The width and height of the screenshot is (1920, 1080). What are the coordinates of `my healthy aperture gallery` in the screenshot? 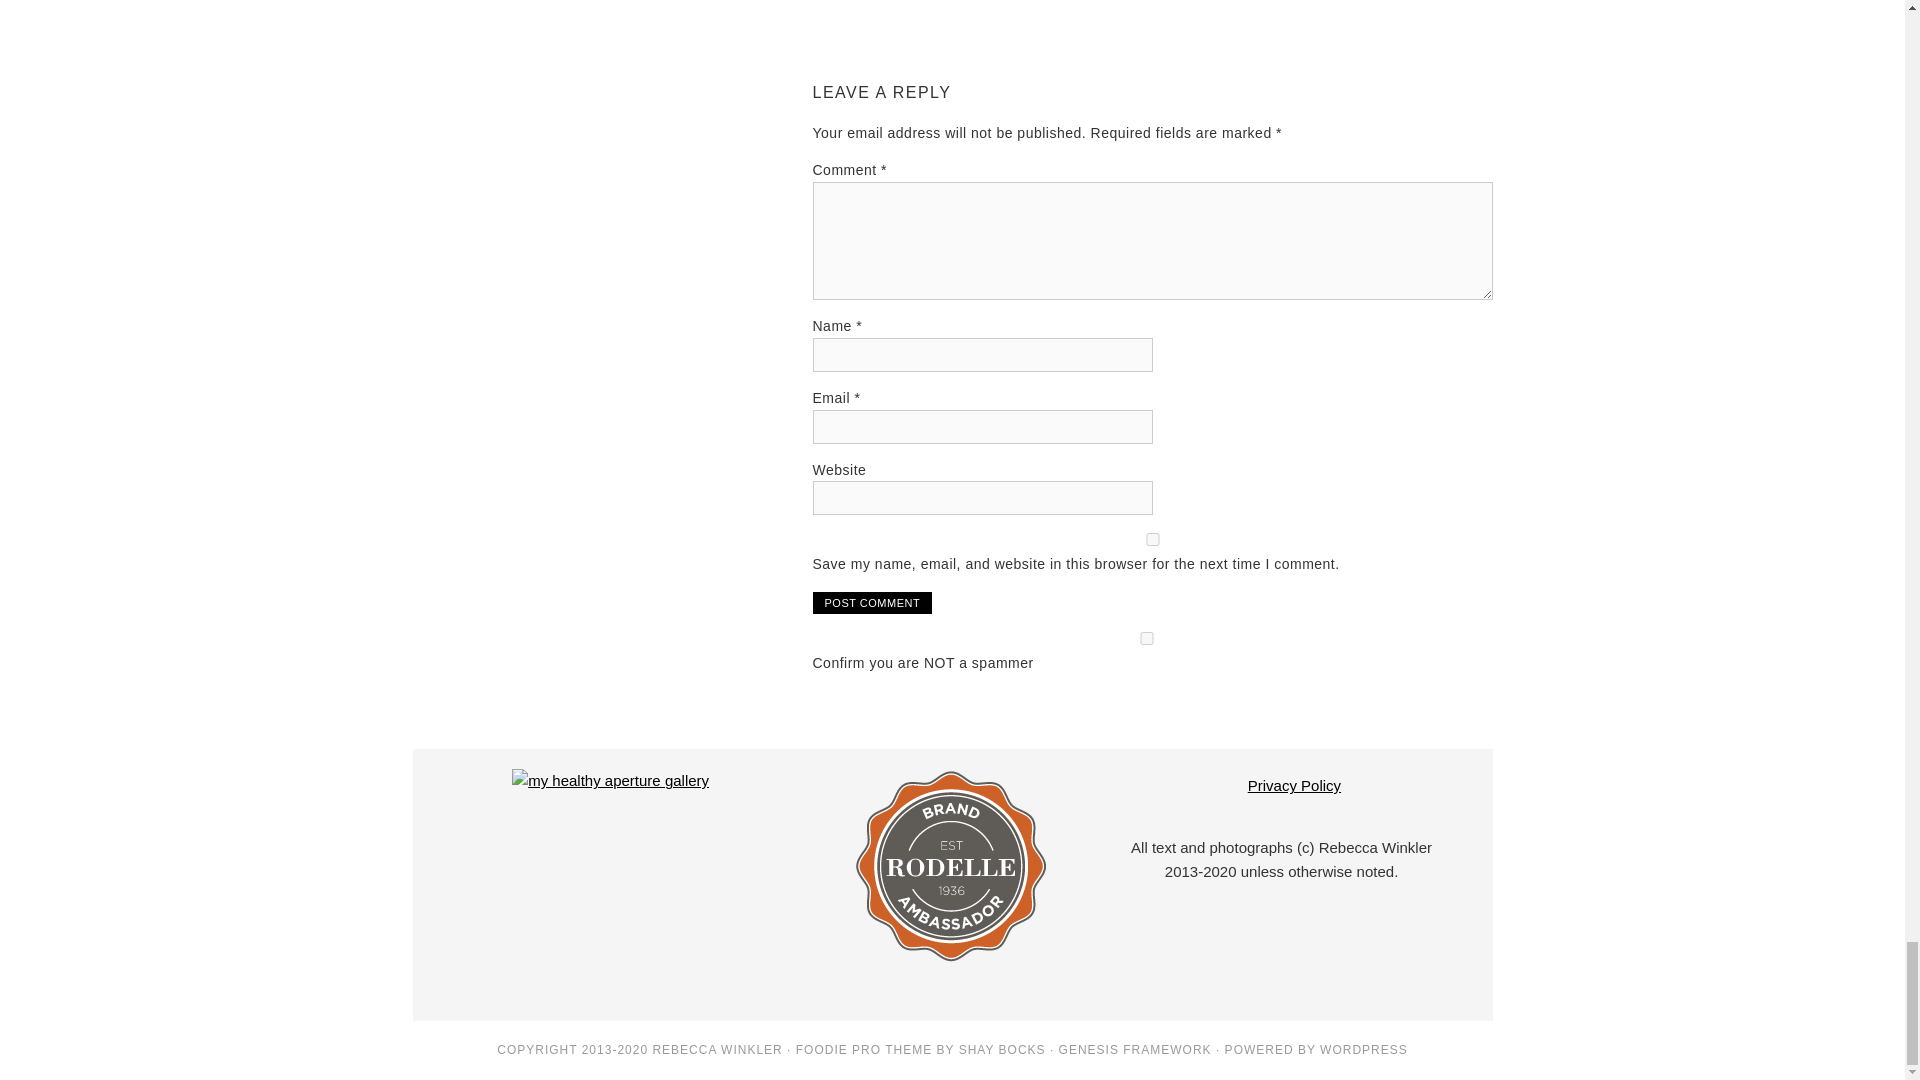 It's located at (610, 780).